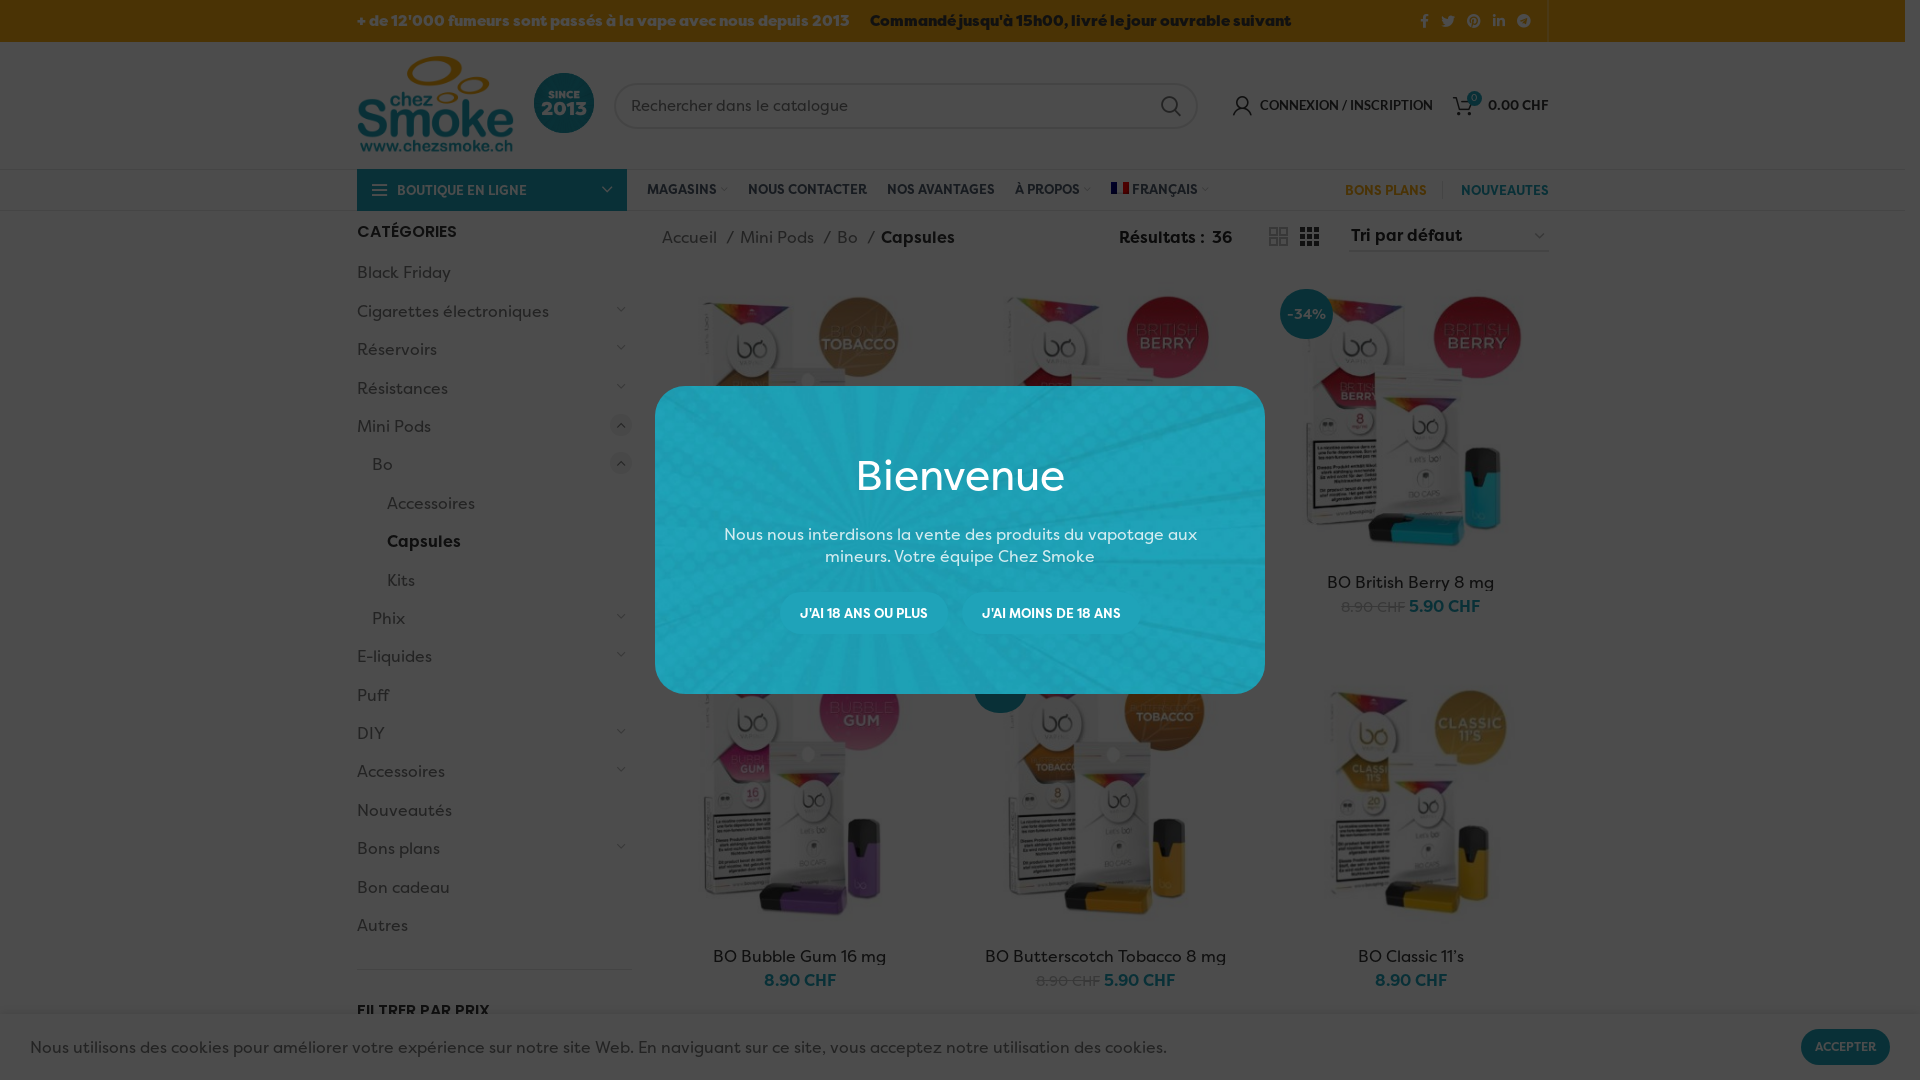  Describe the element at coordinates (482, 656) in the screenshot. I see `E-liquides` at that location.